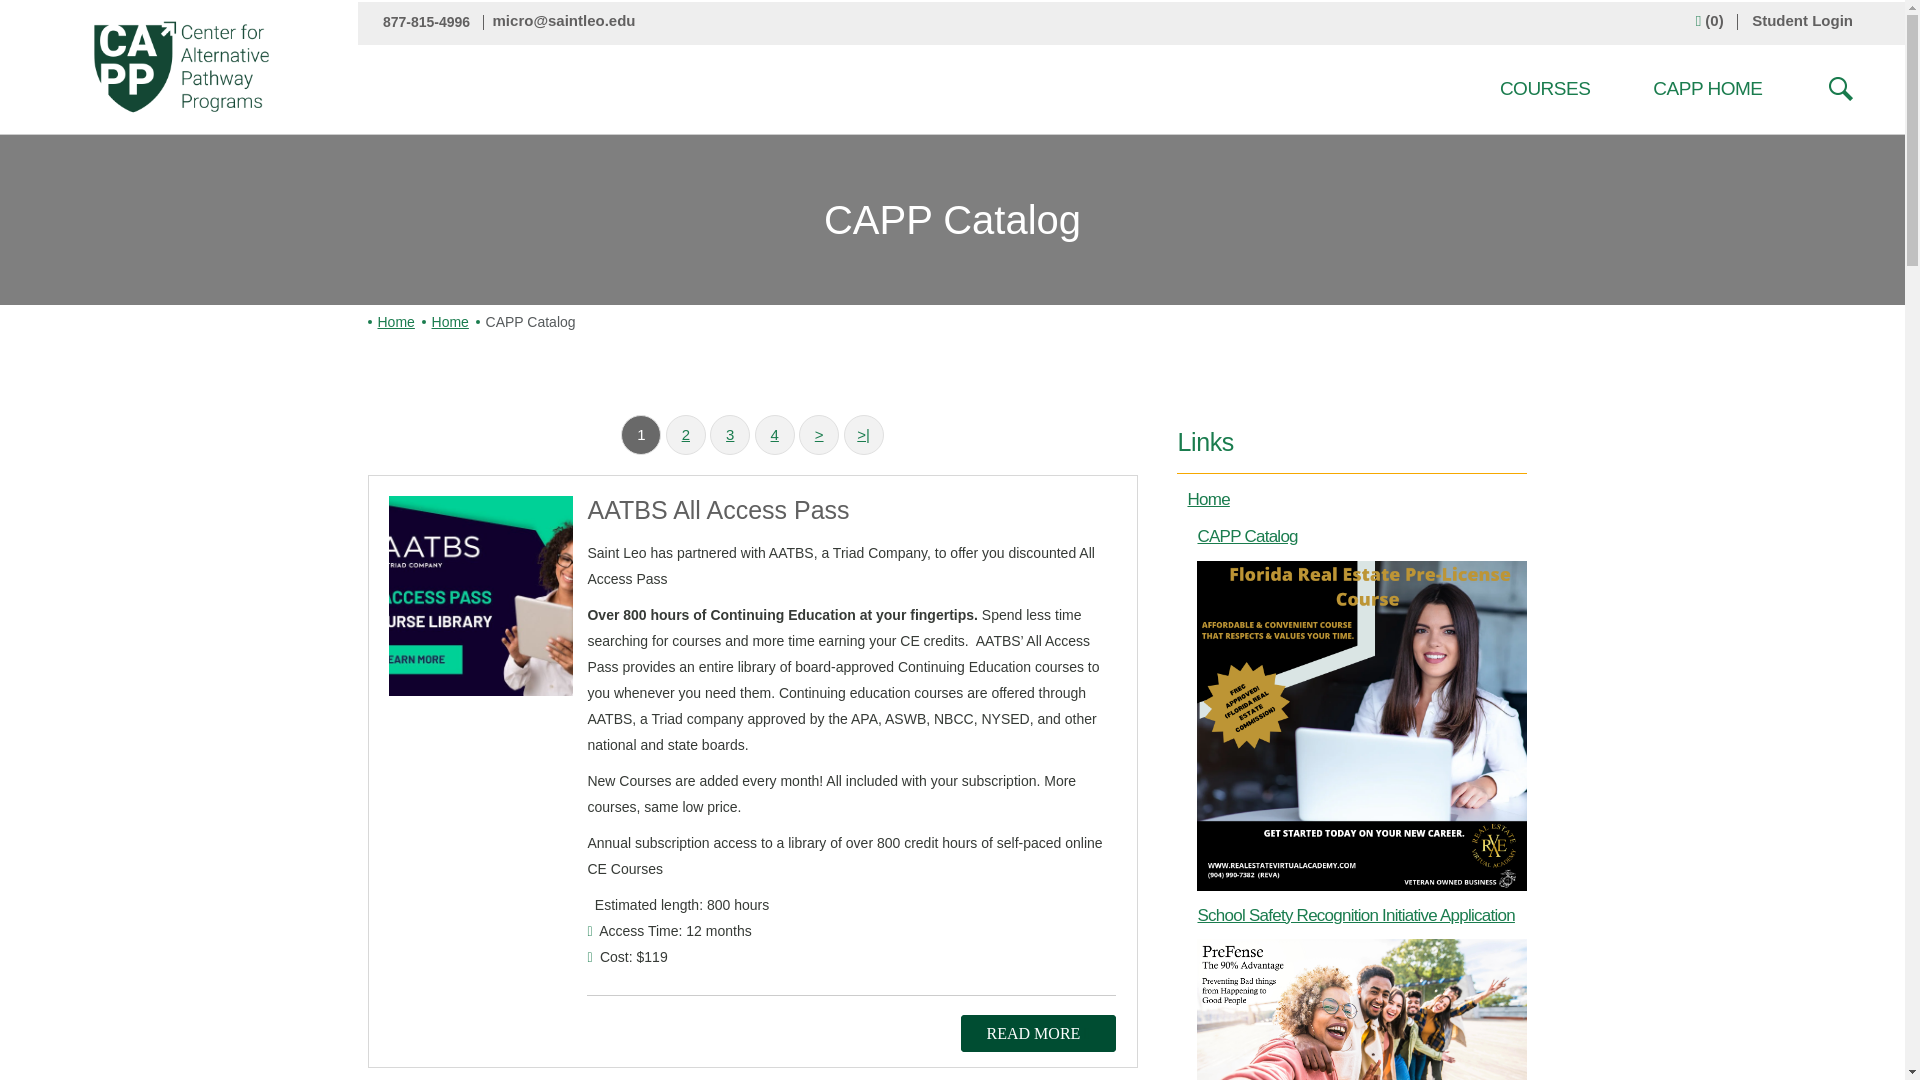 The height and width of the screenshot is (1080, 1920). Describe the element at coordinates (1544, 88) in the screenshot. I see `COURSES` at that location.